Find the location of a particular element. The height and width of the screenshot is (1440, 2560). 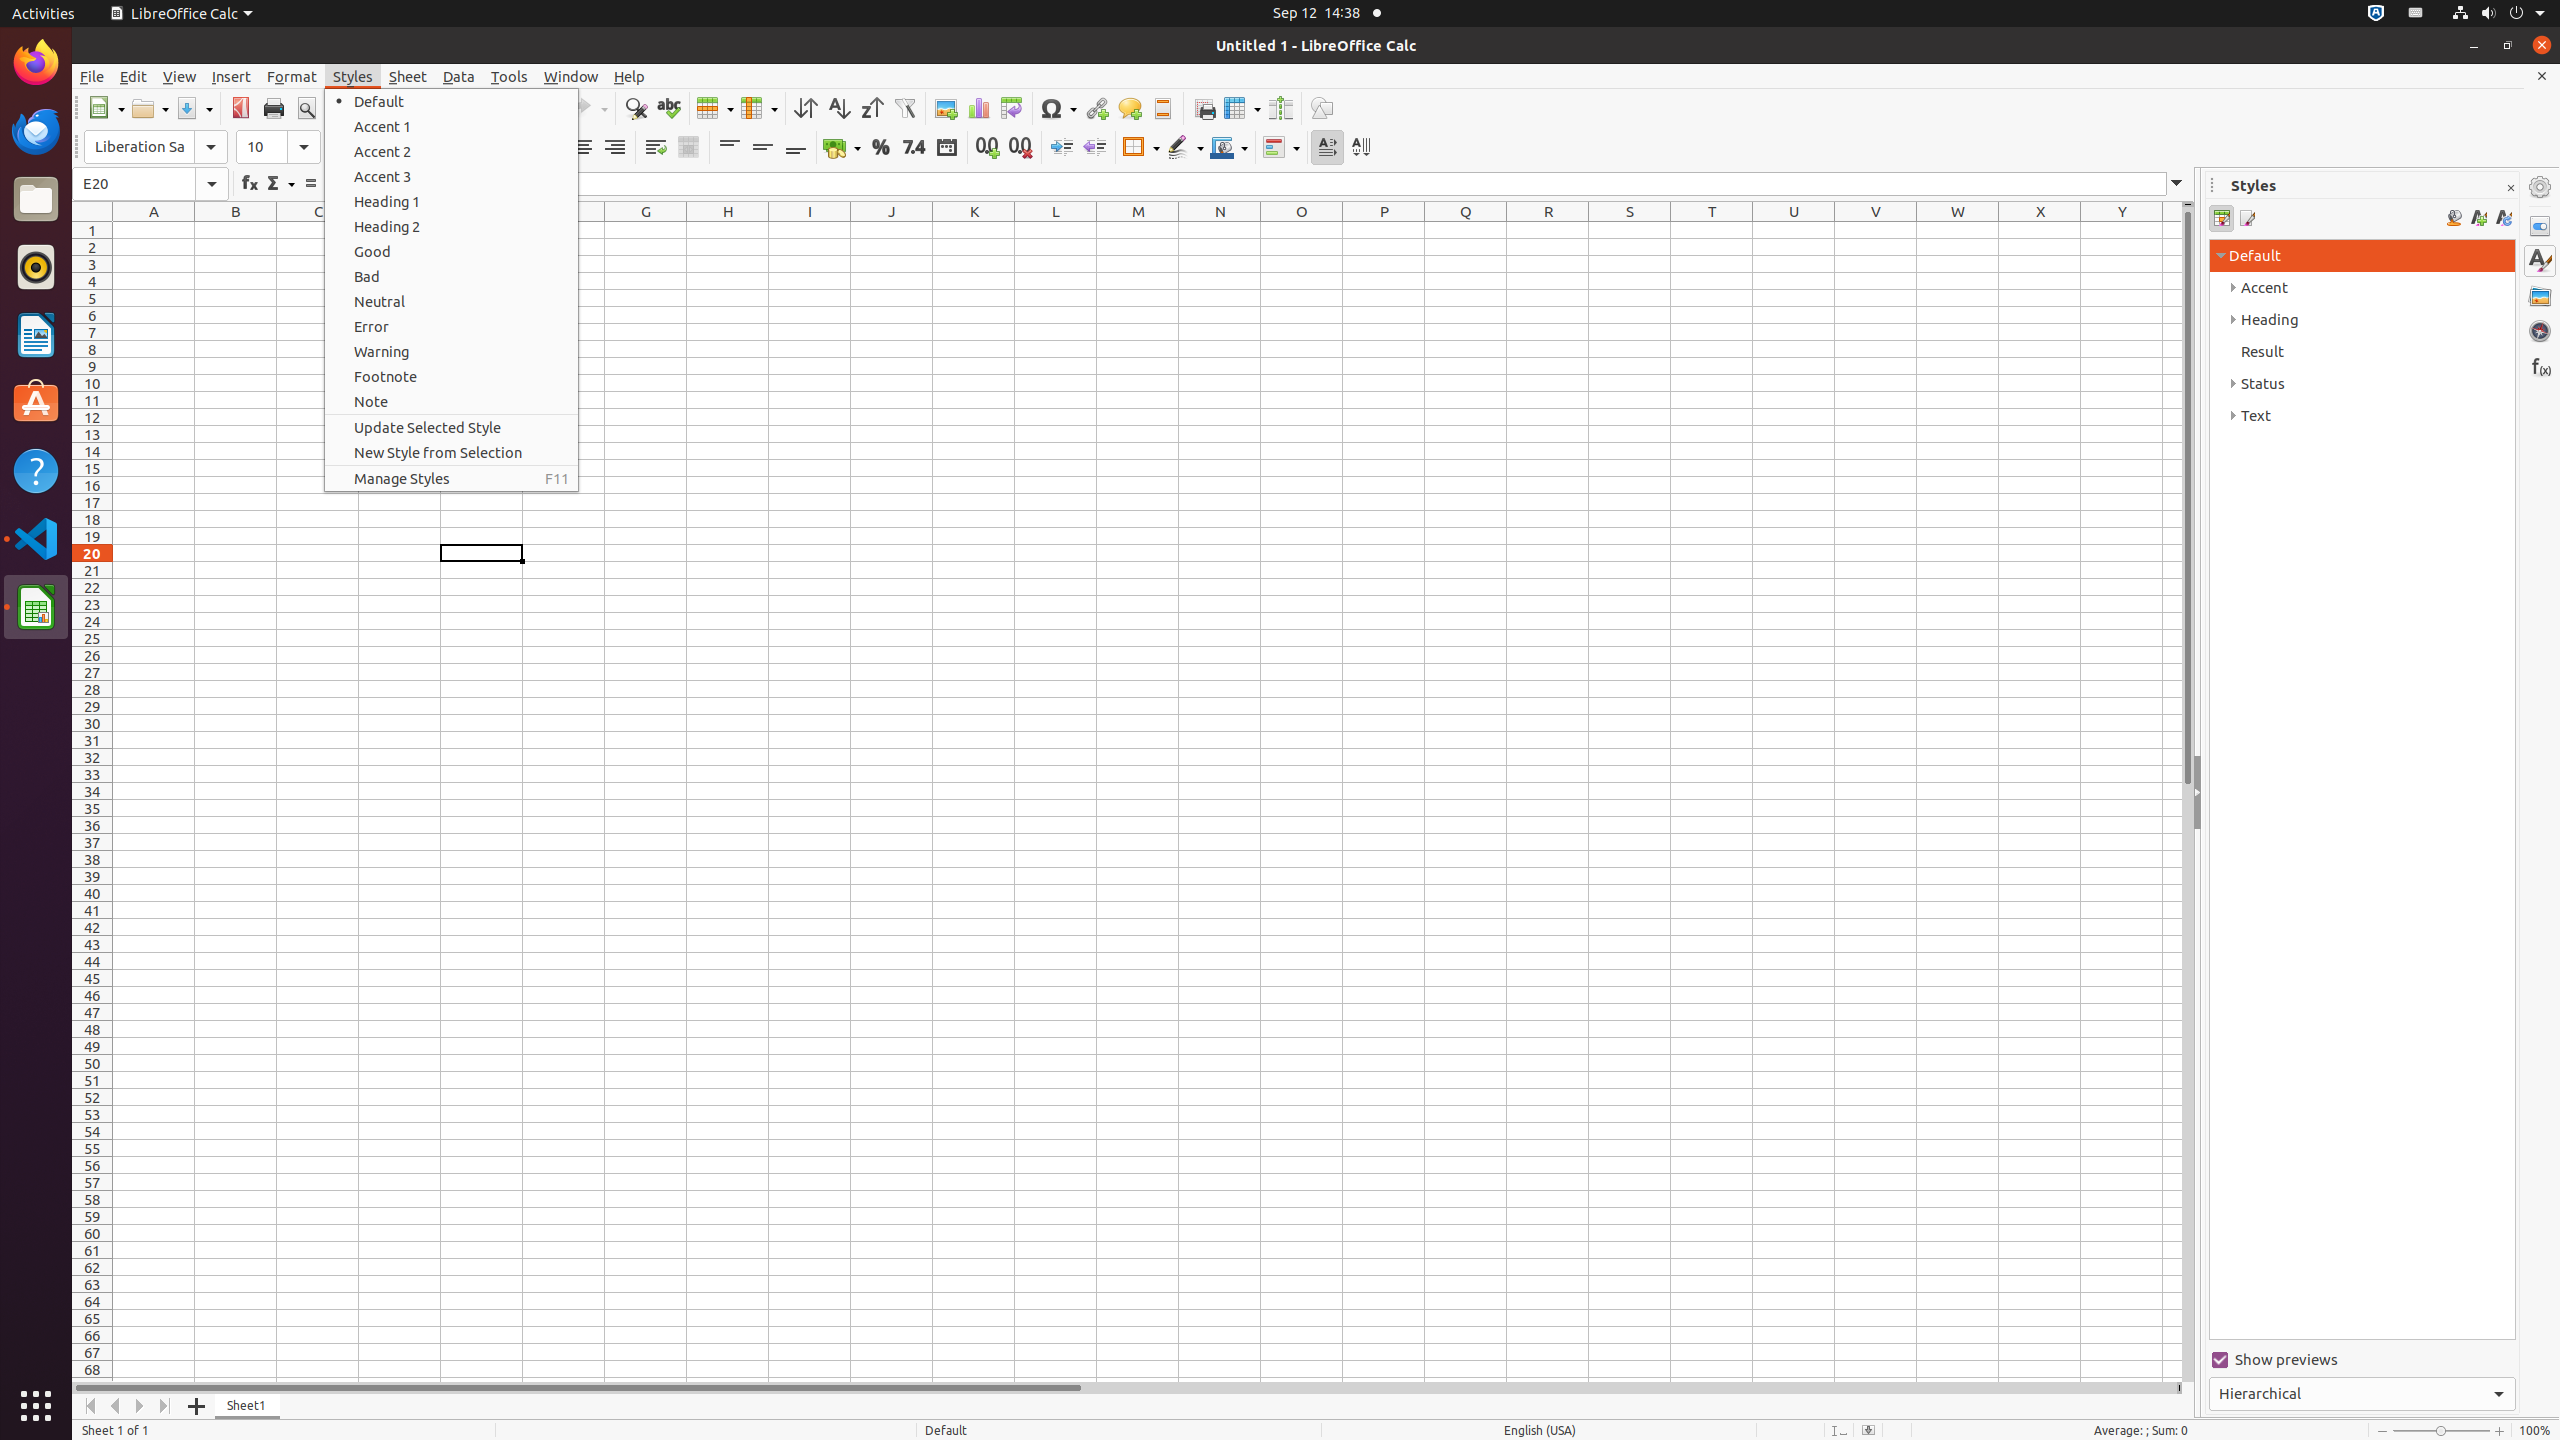

Save is located at coordinates (194, 108).